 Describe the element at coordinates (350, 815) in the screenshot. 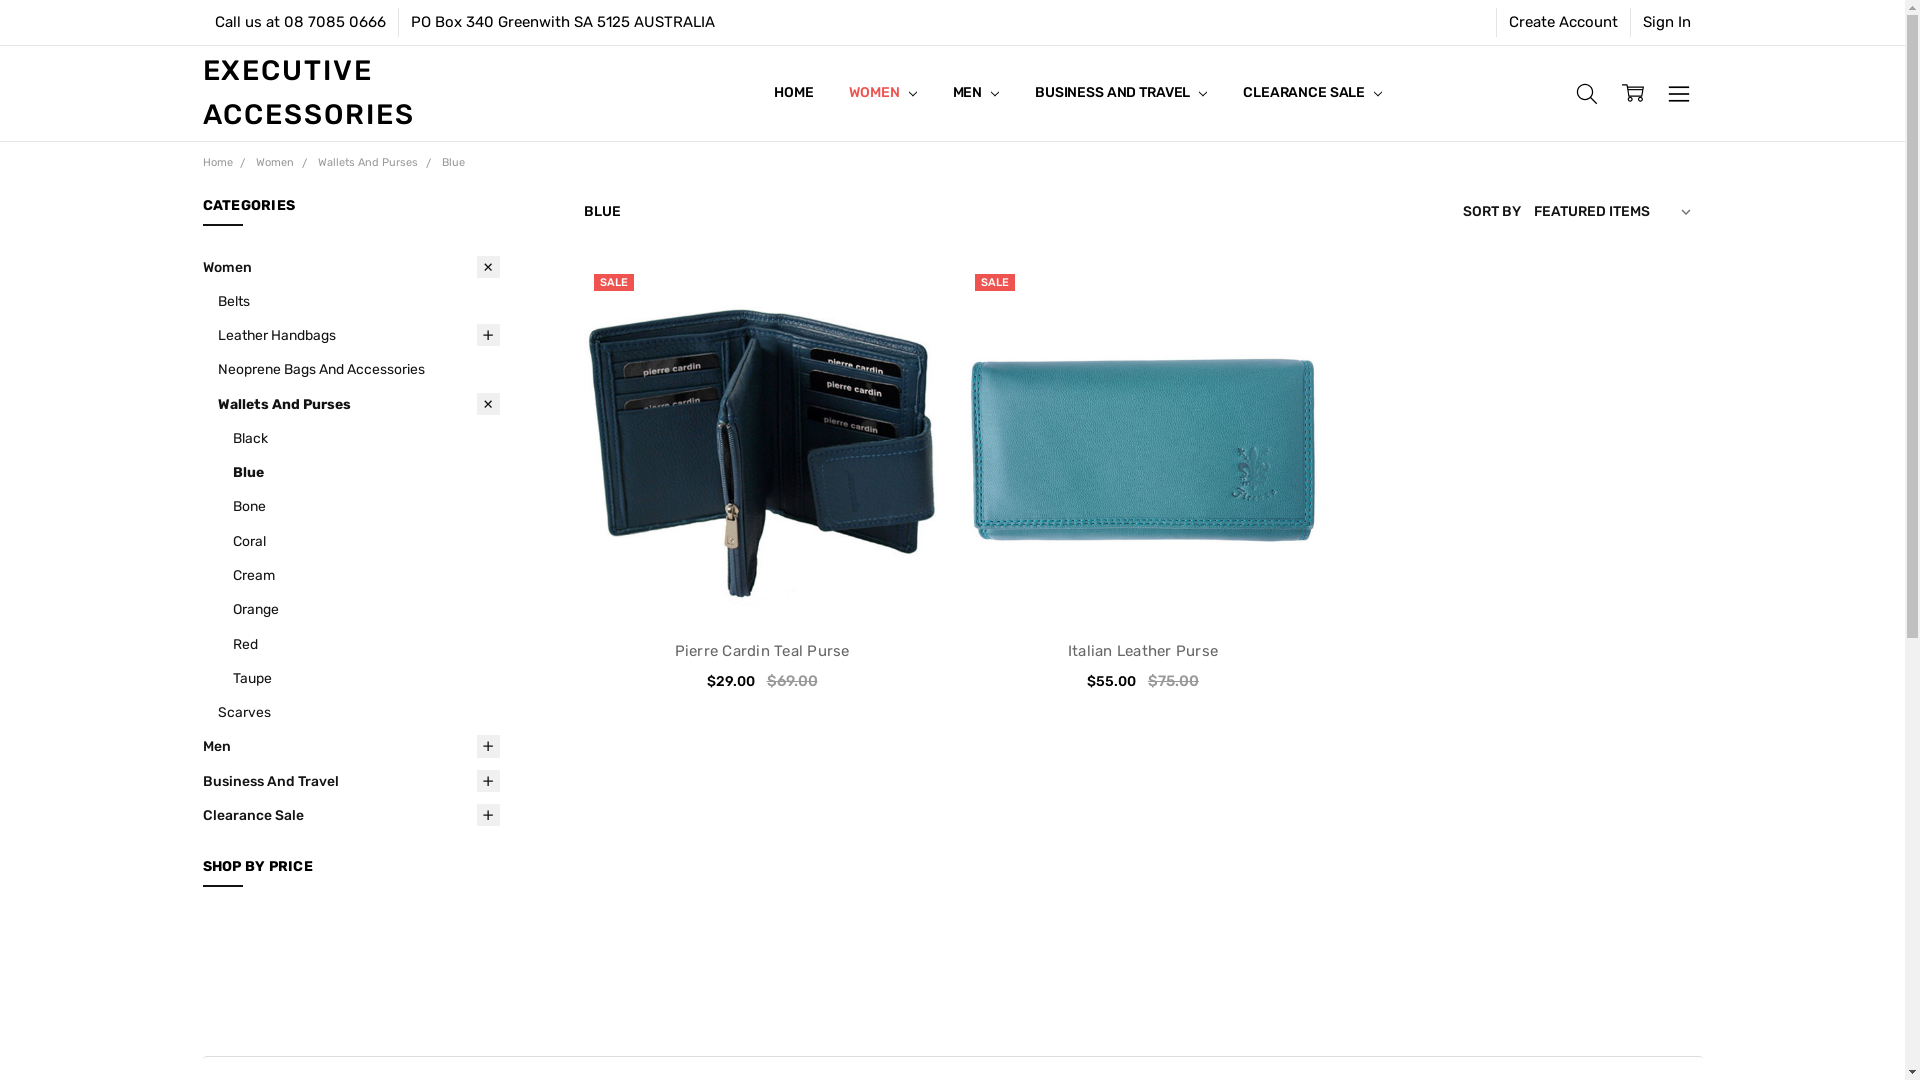

I see `Clearance Sale` at that location.